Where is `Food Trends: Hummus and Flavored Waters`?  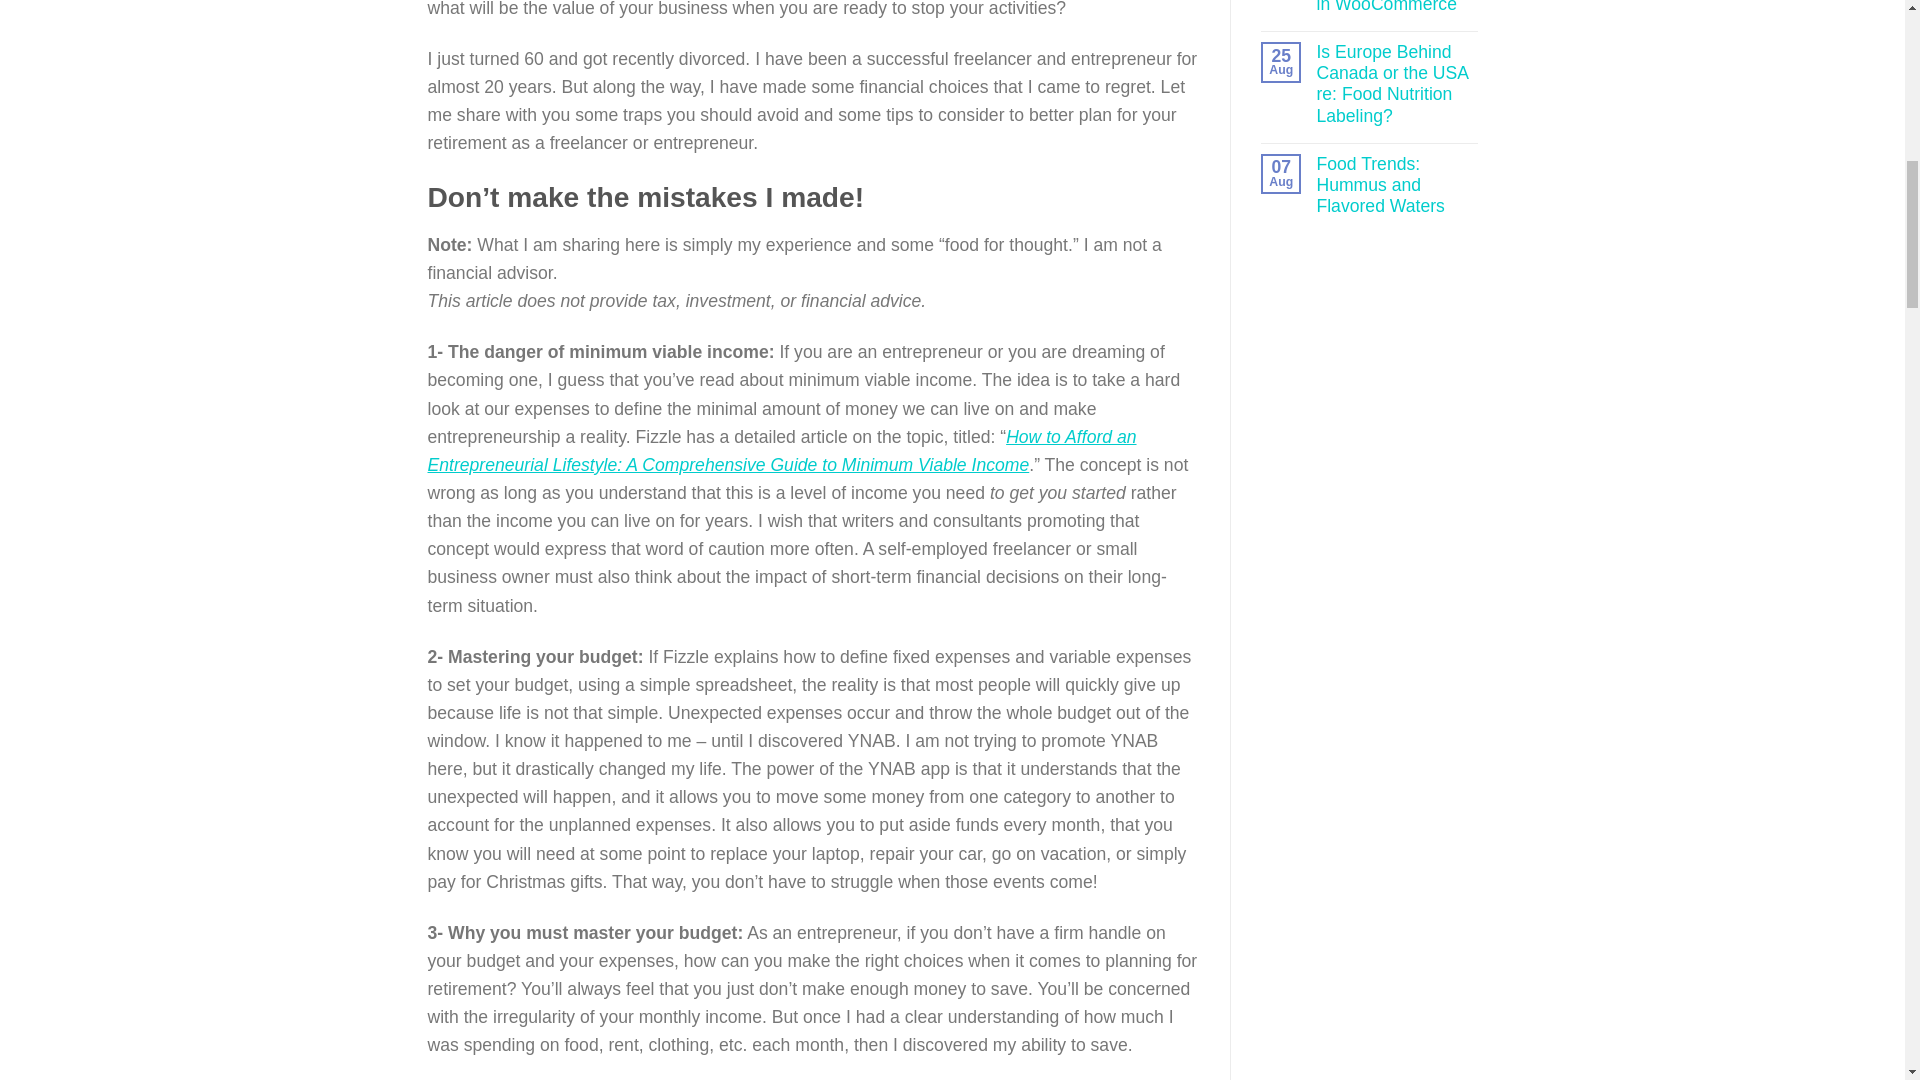
Food Trends: Hummus and Flavored Waters is located at coordinates (1396, 186).